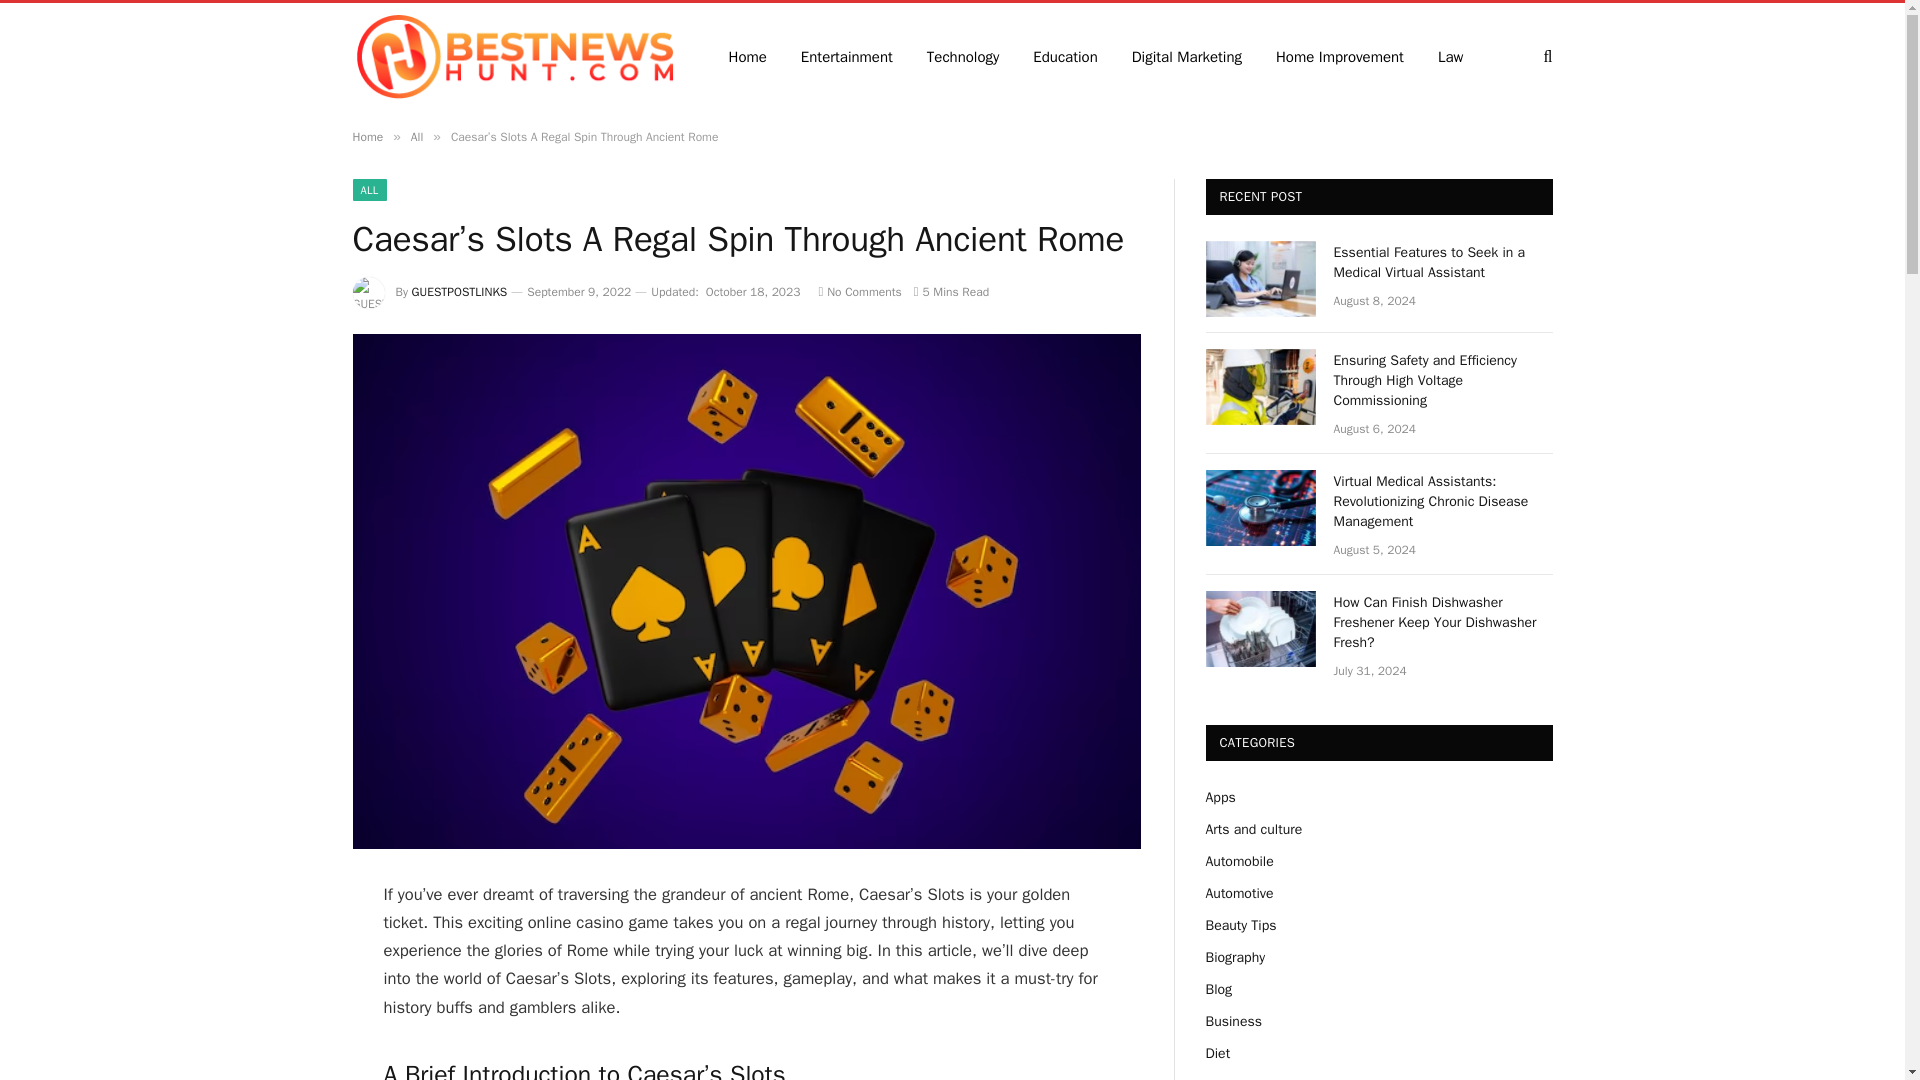 The width and height of the screenshot is (1920, 1080). What do you see at coordinates (858, 292) in the screenshot?
I see `No Comments` at bounding box center [858, 292].